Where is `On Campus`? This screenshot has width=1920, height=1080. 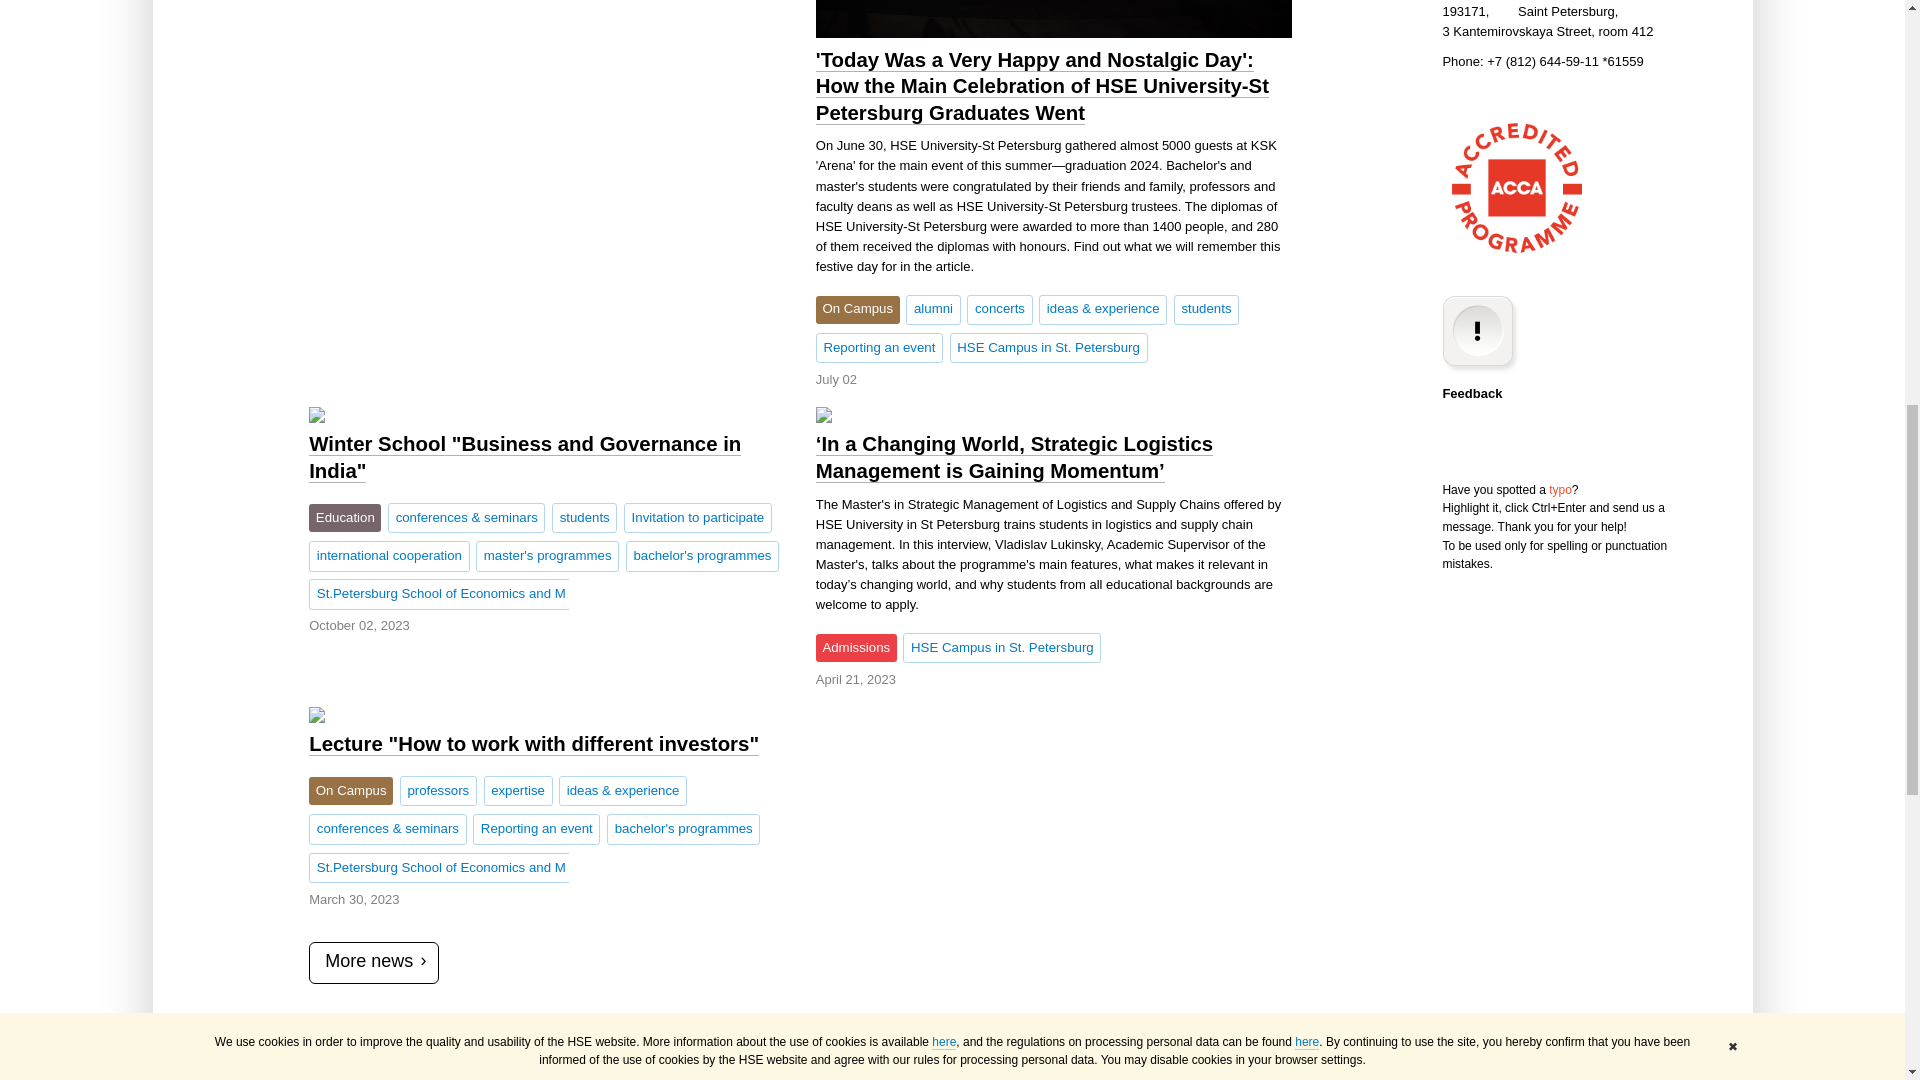
On Campus is located at coordinates (858, 310).